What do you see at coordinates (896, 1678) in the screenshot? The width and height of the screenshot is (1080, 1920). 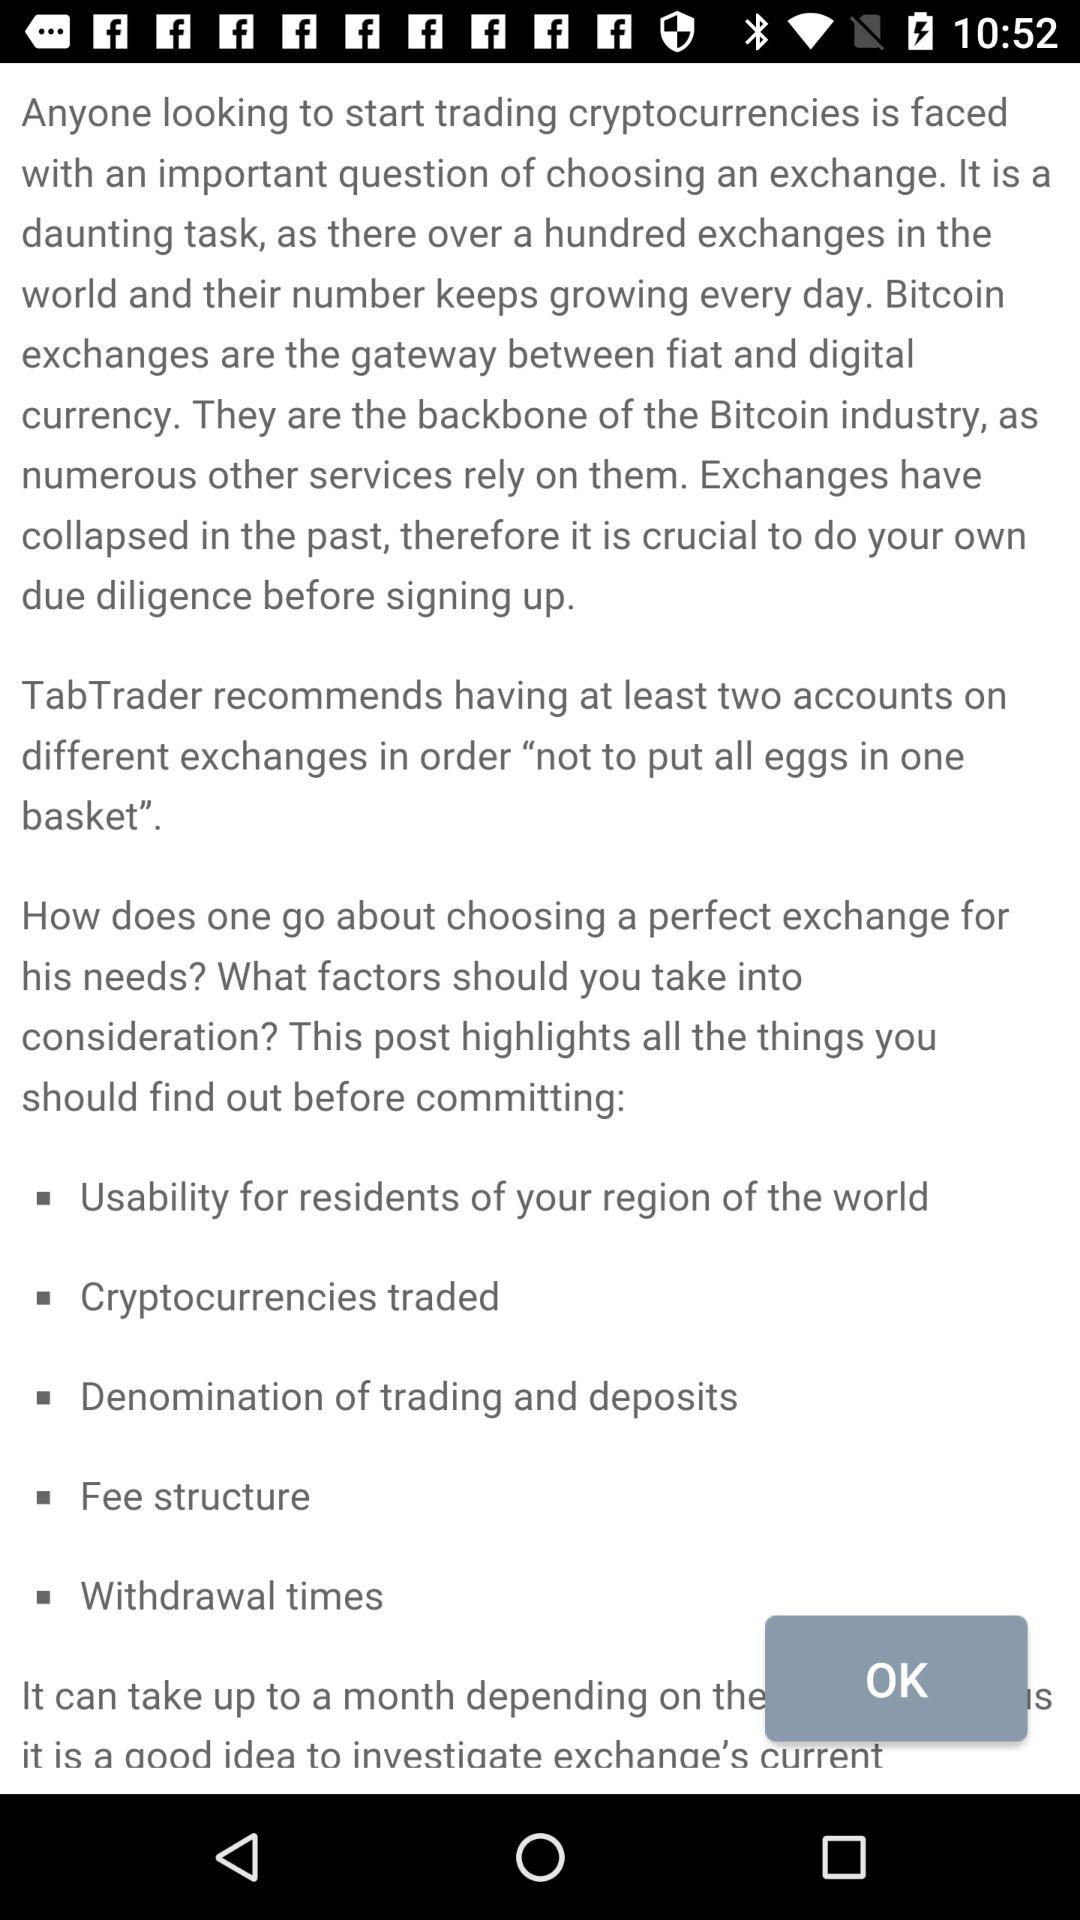 I see `launch ok icon` at bounding box center [896, 1678].